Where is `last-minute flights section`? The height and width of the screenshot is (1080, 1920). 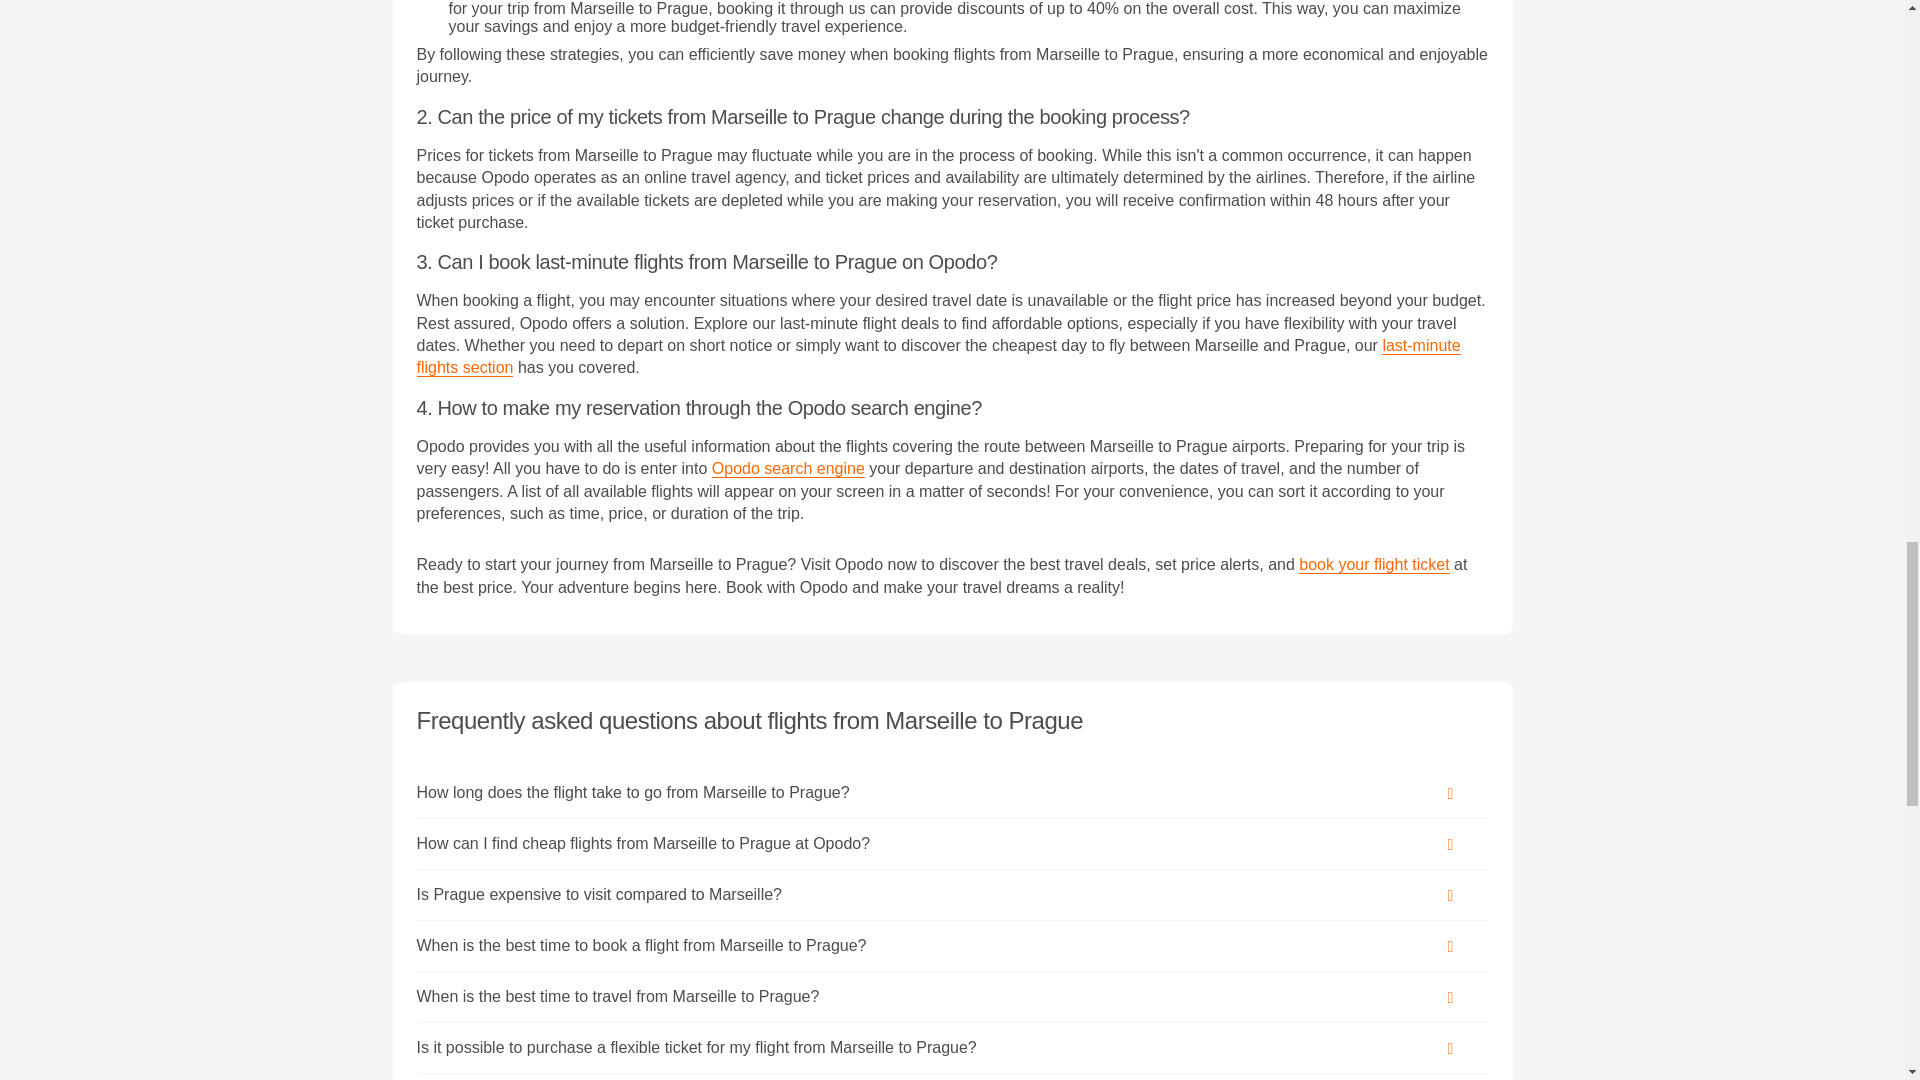 last-minute flights section is located at coordinates (938, 356).